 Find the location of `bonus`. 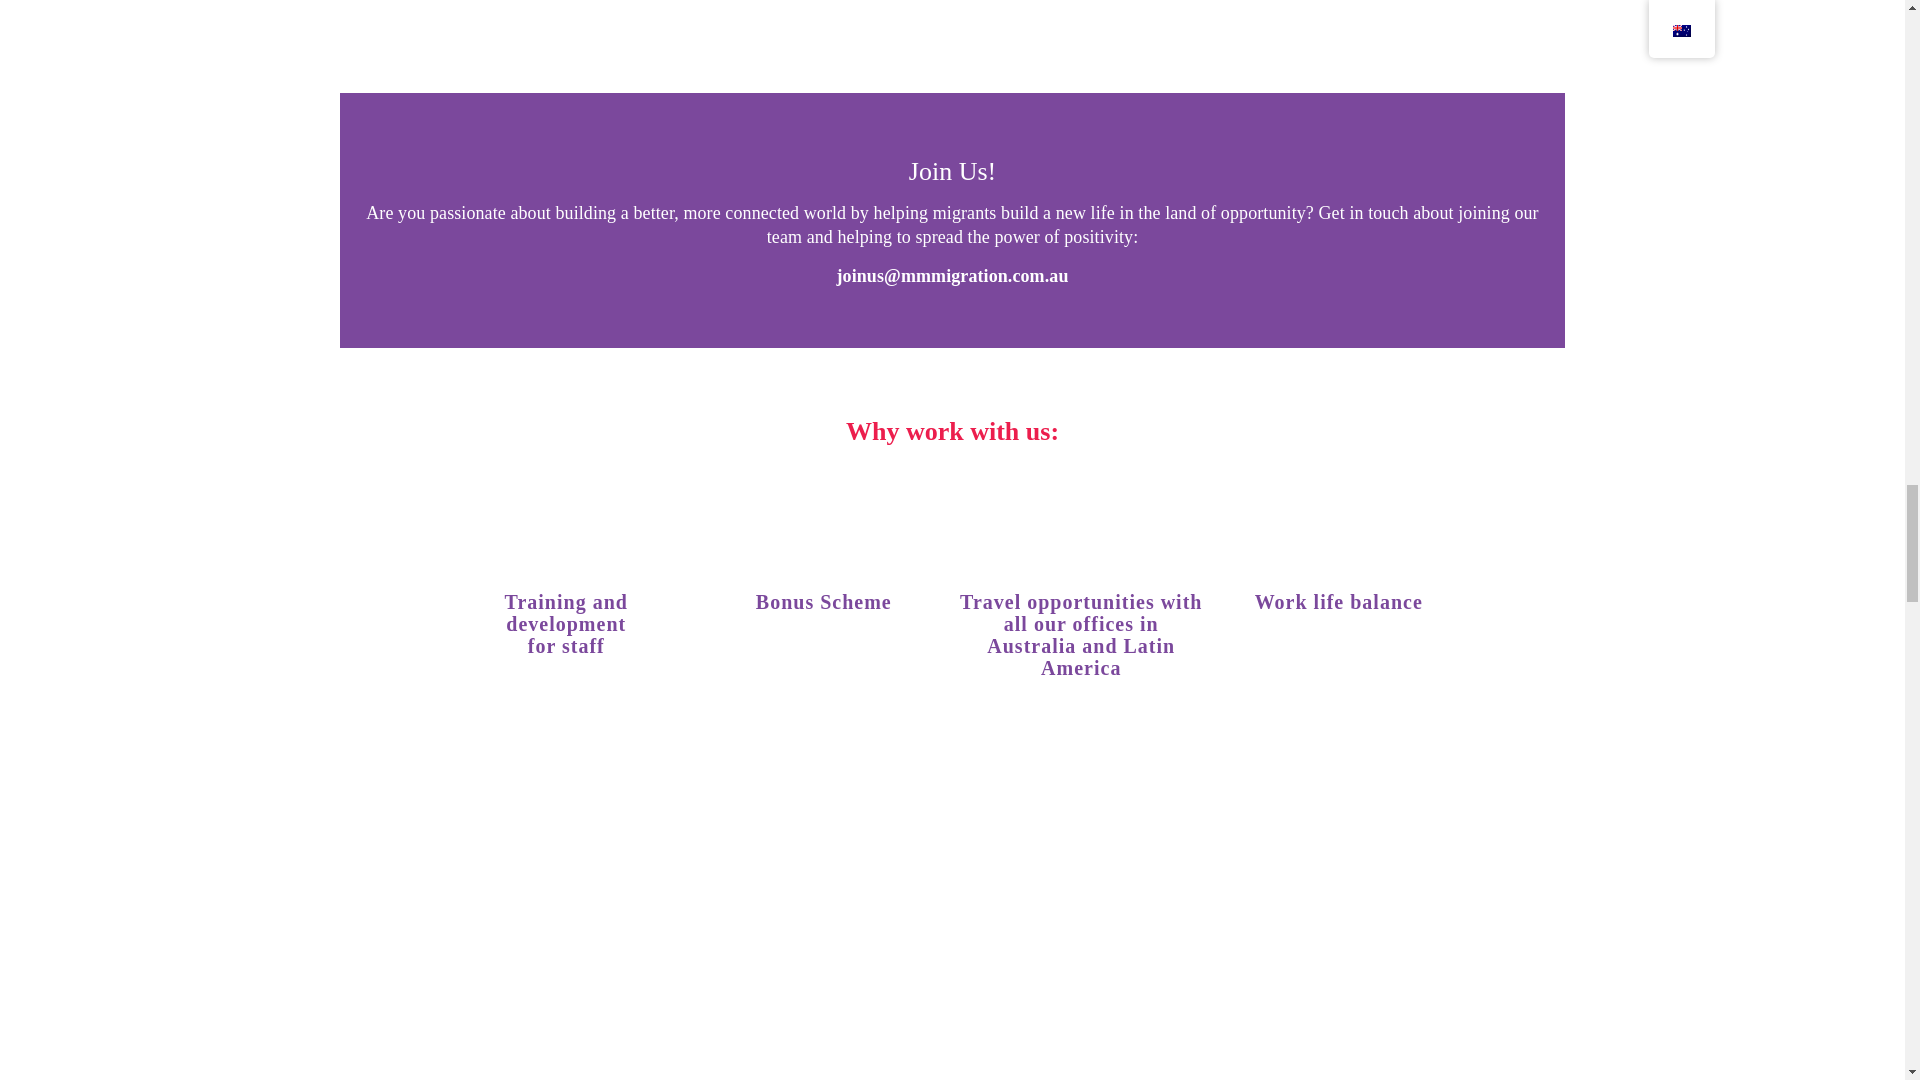

bonus is located at coordinates (824, 520).